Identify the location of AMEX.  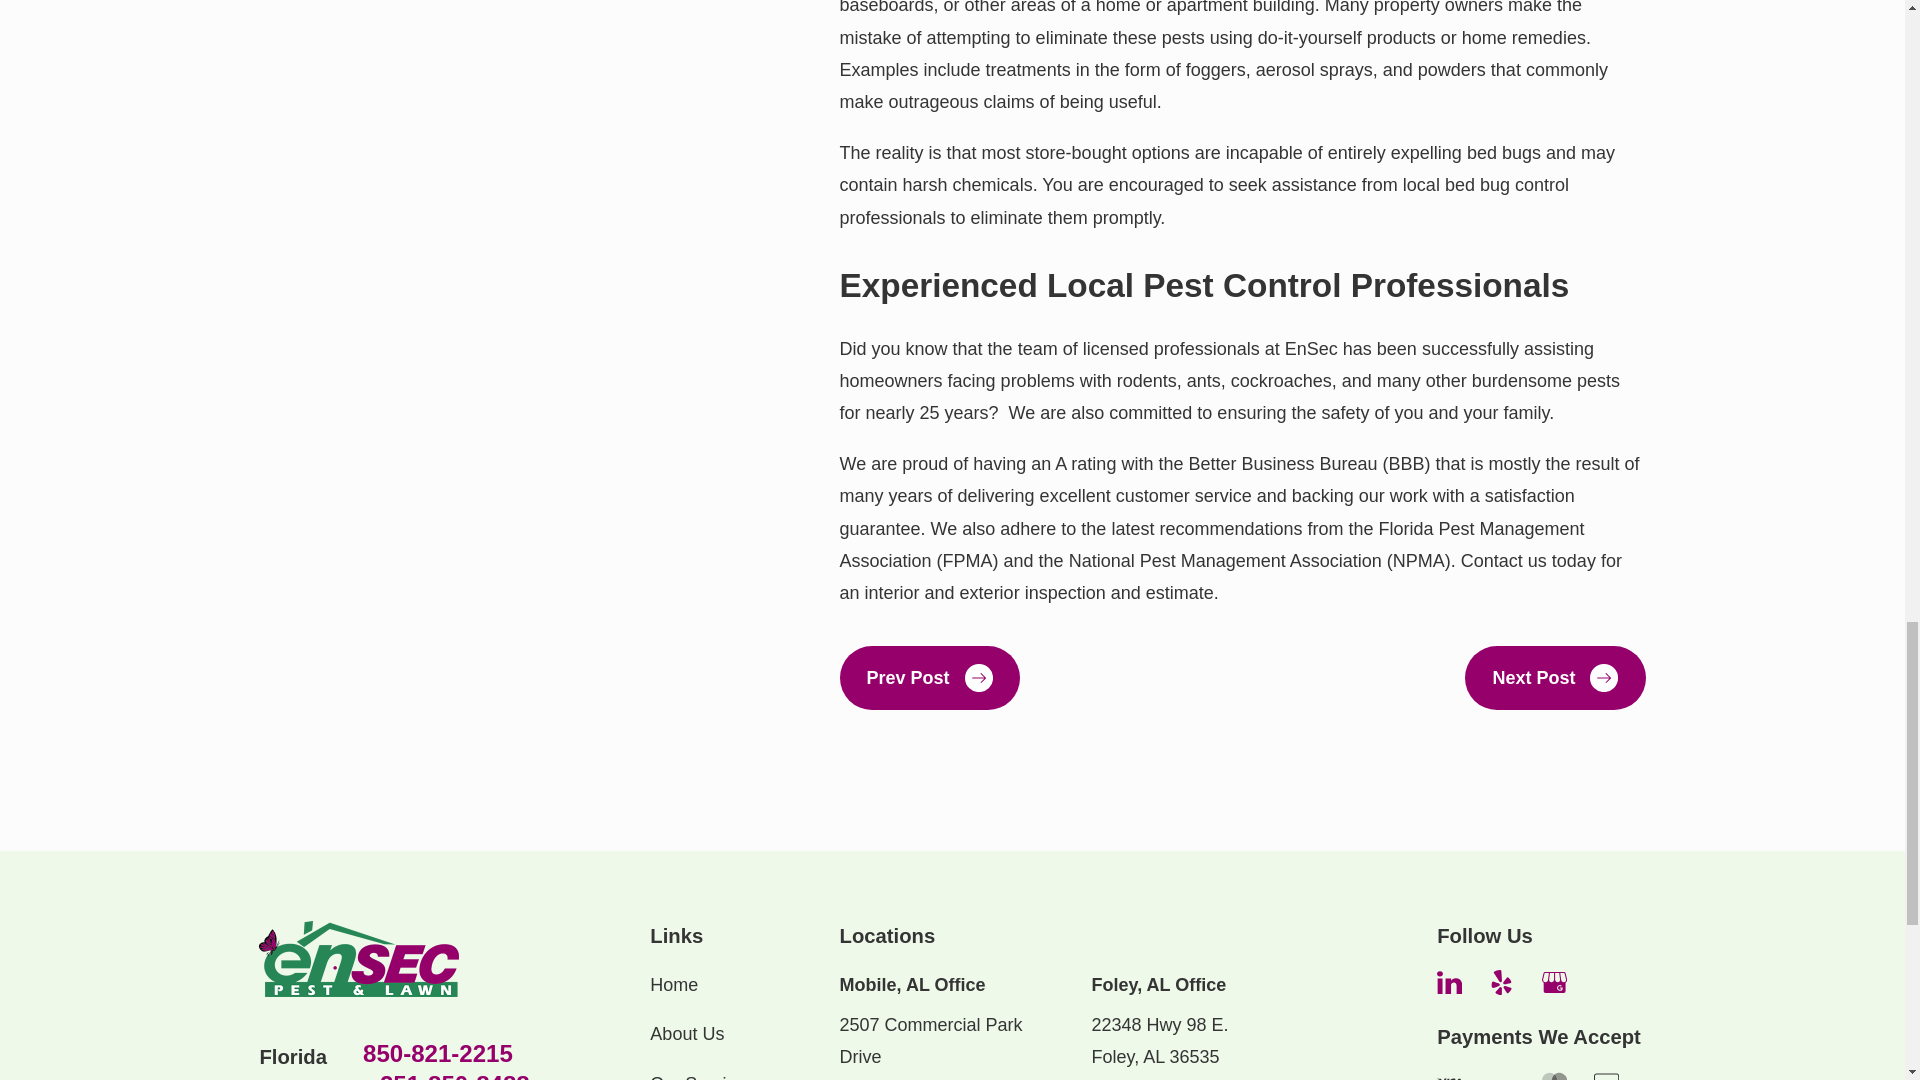
(1502, 1075).